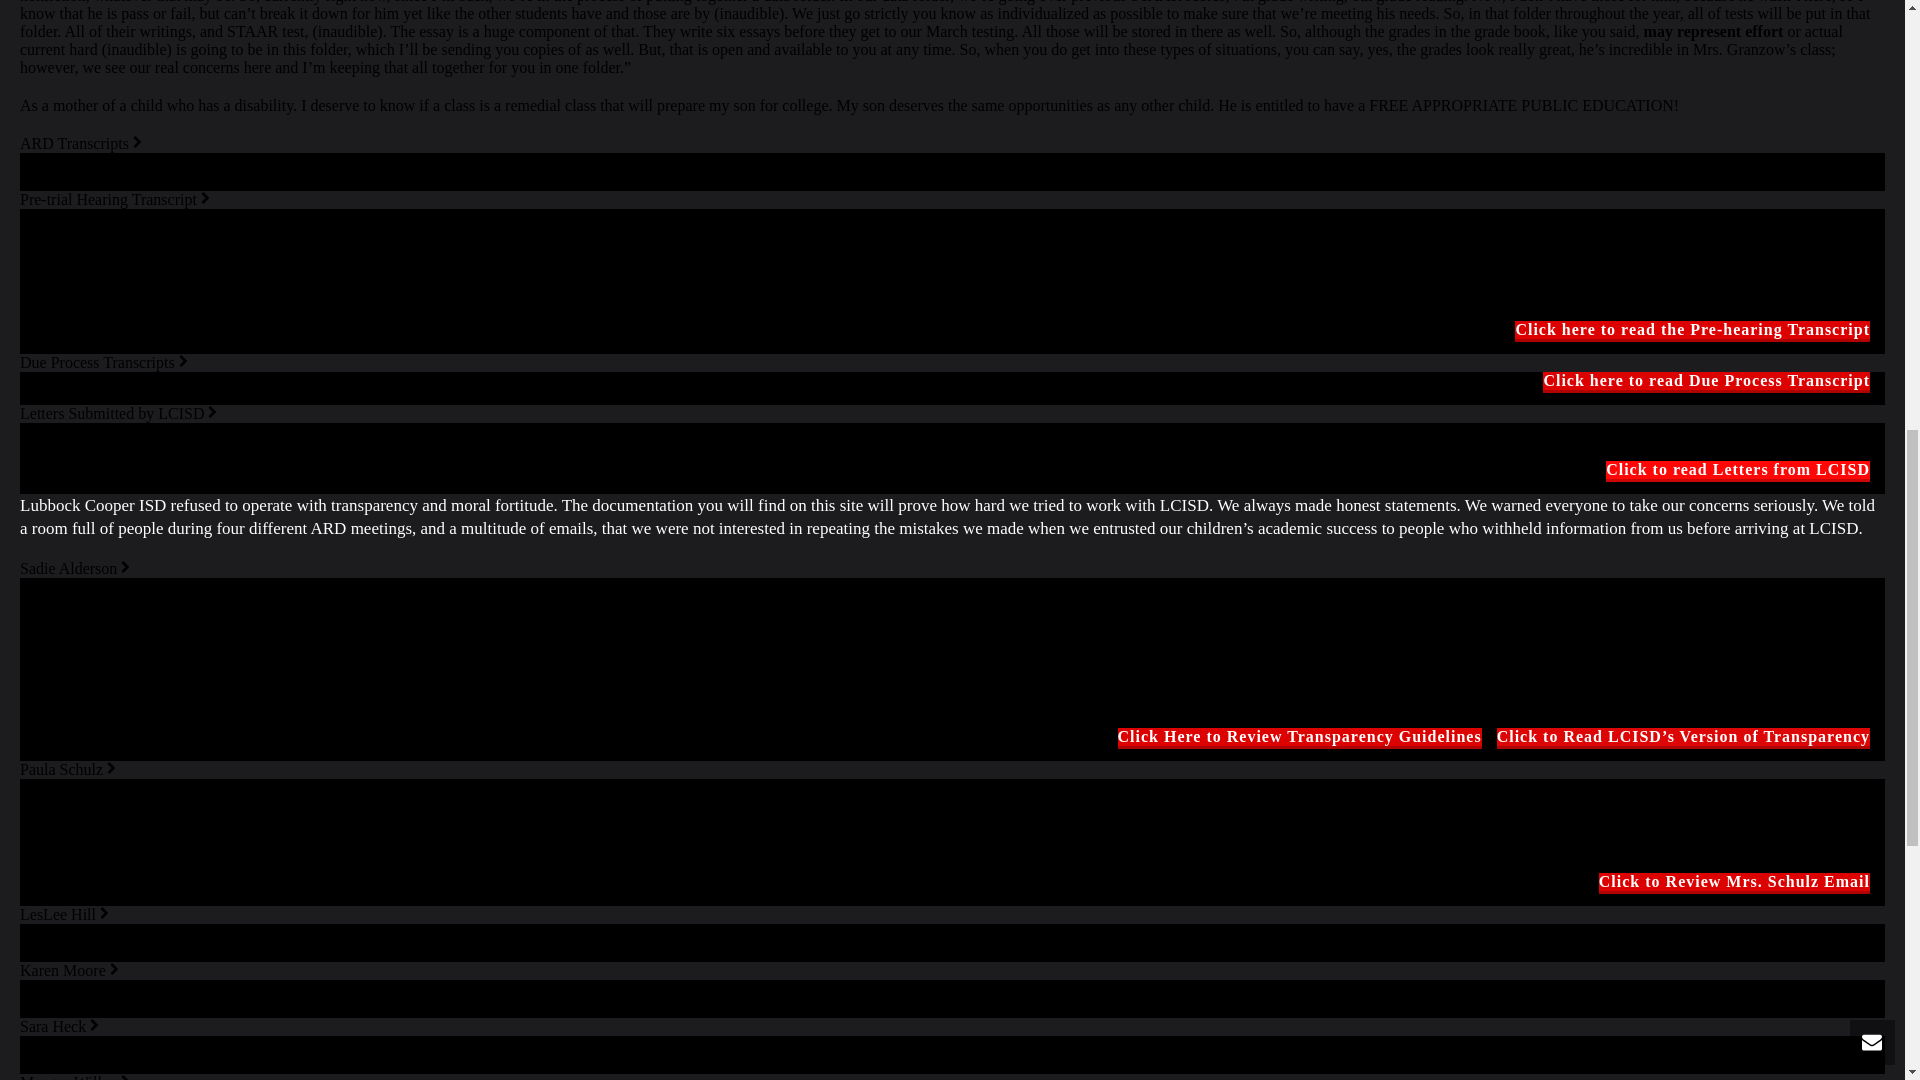  Describe the element at coordinates (1738, 470) in the screenshot. I see `Click to read Letters from LCISD` at that location.